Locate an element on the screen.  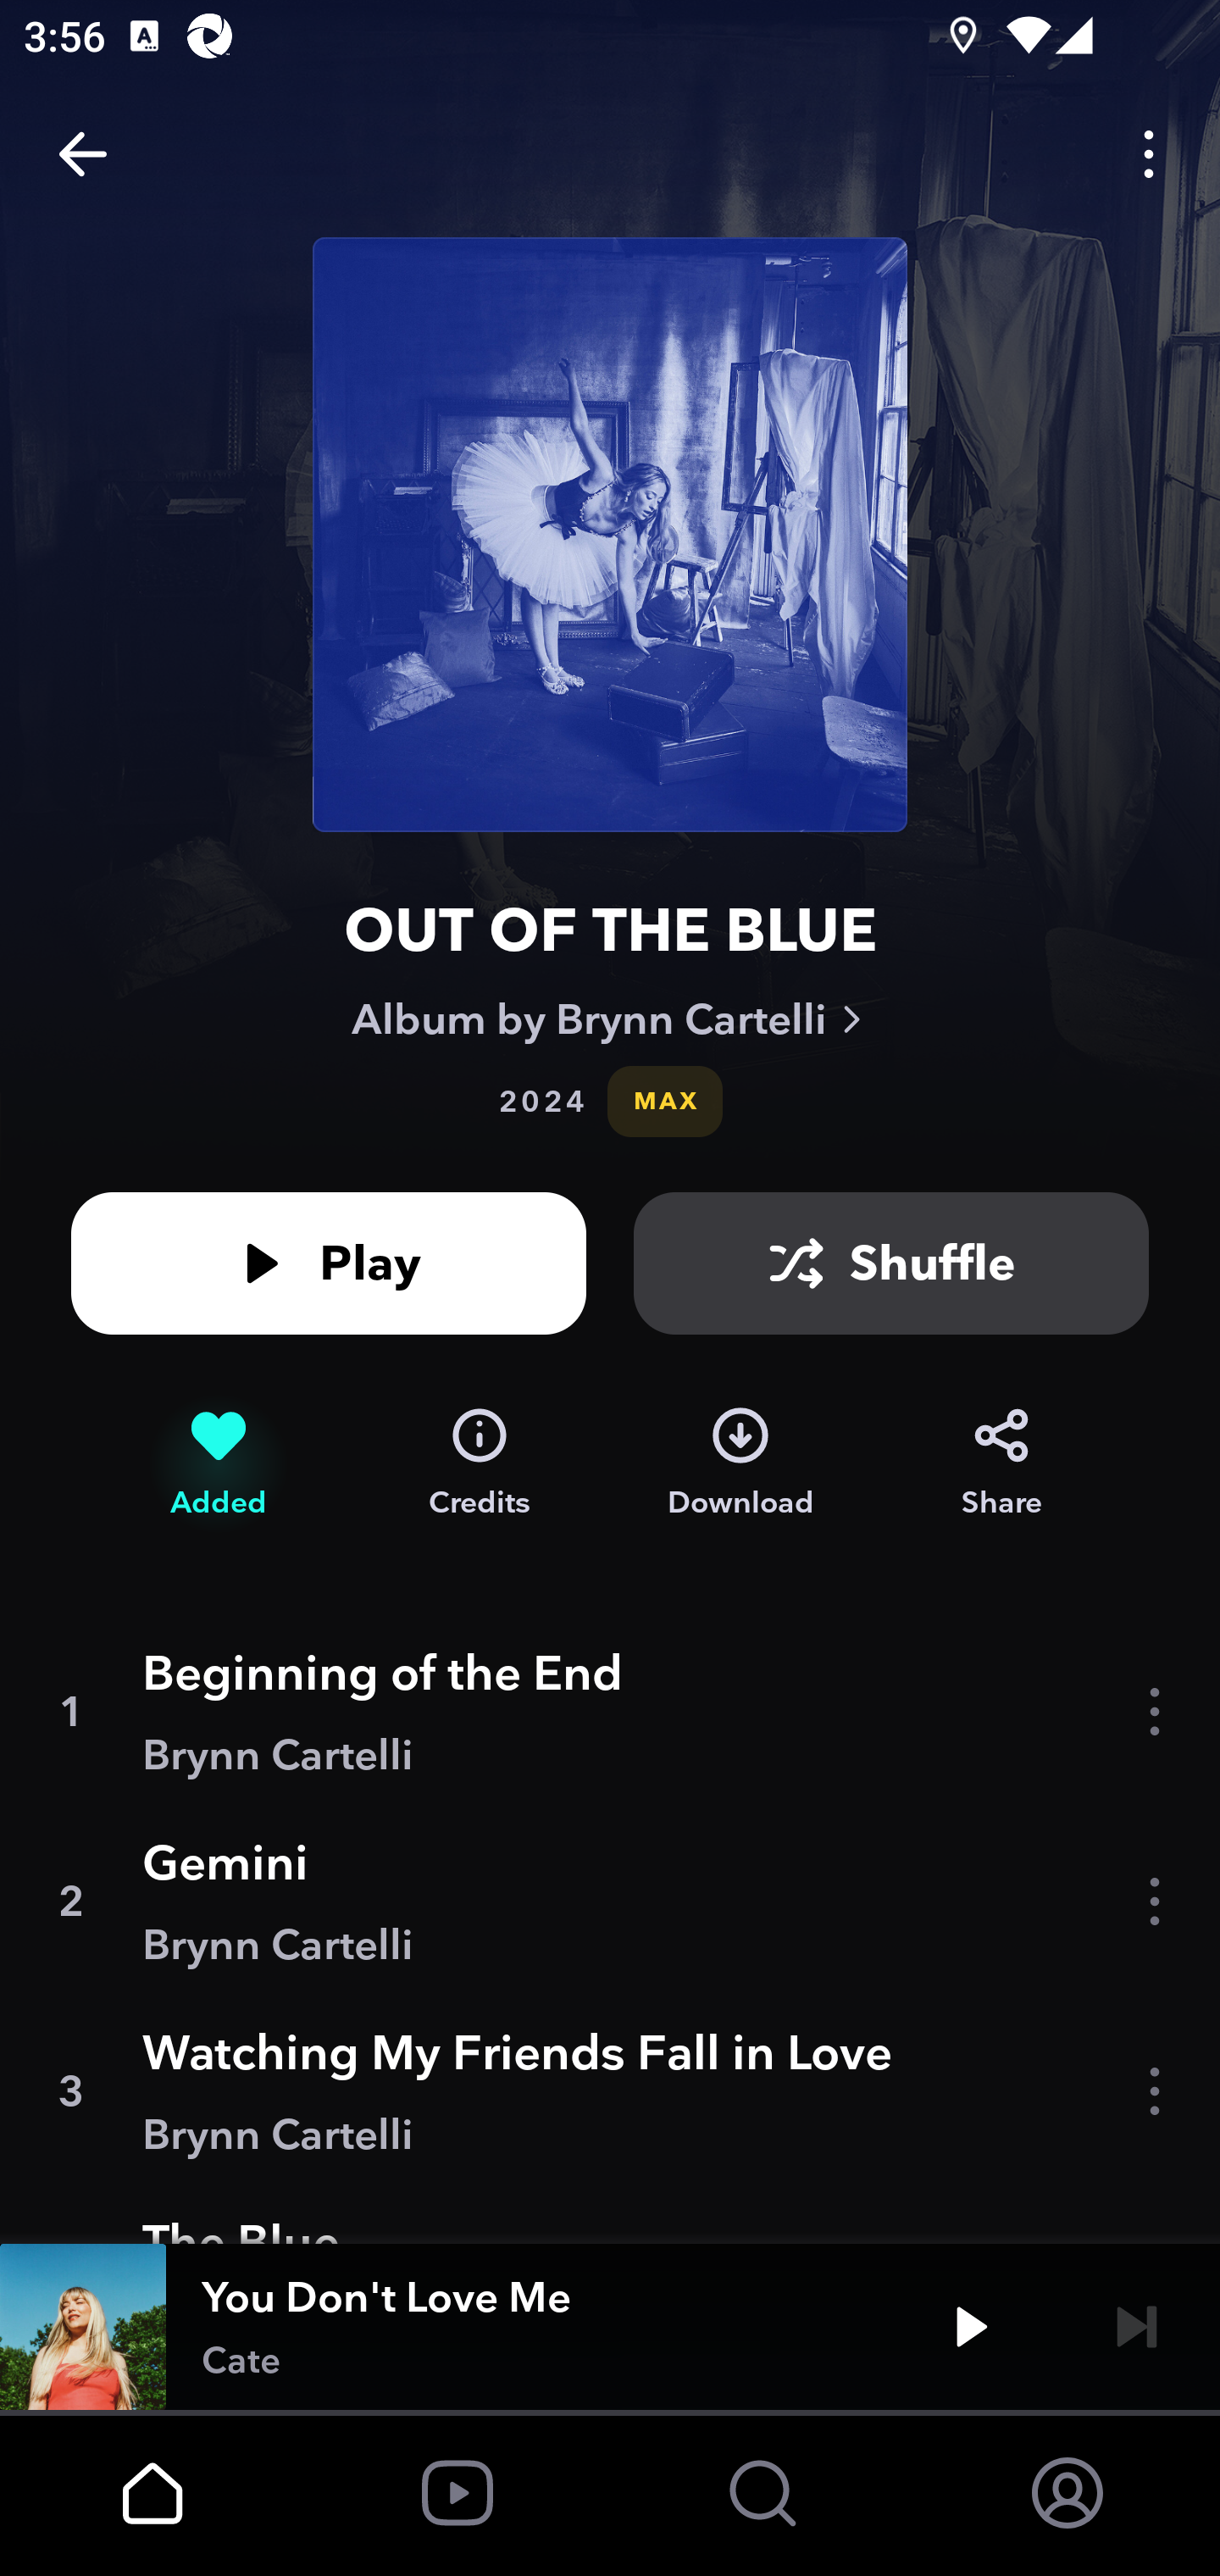
Album by Brynn Cartelli is located at coordinates (610, 1019).